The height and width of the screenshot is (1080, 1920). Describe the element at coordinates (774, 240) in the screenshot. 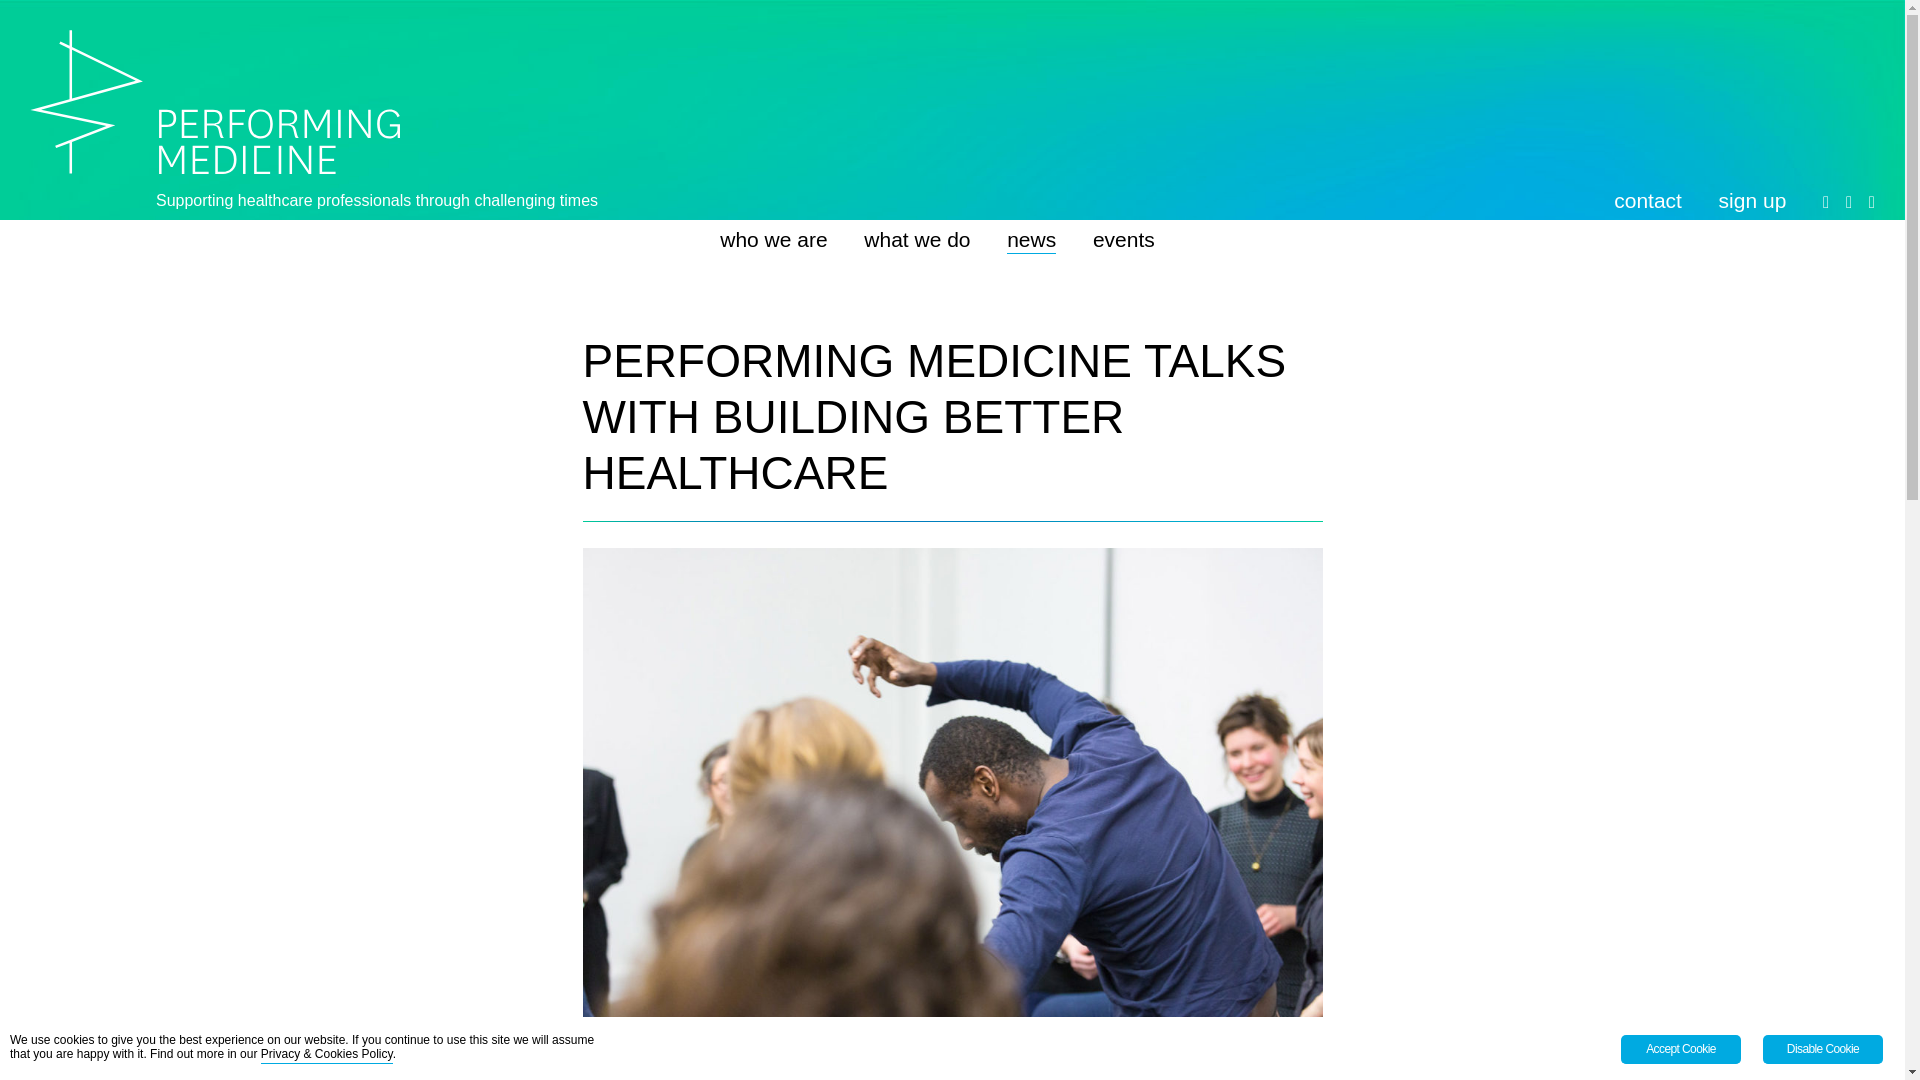

I see `who we are` at that location.